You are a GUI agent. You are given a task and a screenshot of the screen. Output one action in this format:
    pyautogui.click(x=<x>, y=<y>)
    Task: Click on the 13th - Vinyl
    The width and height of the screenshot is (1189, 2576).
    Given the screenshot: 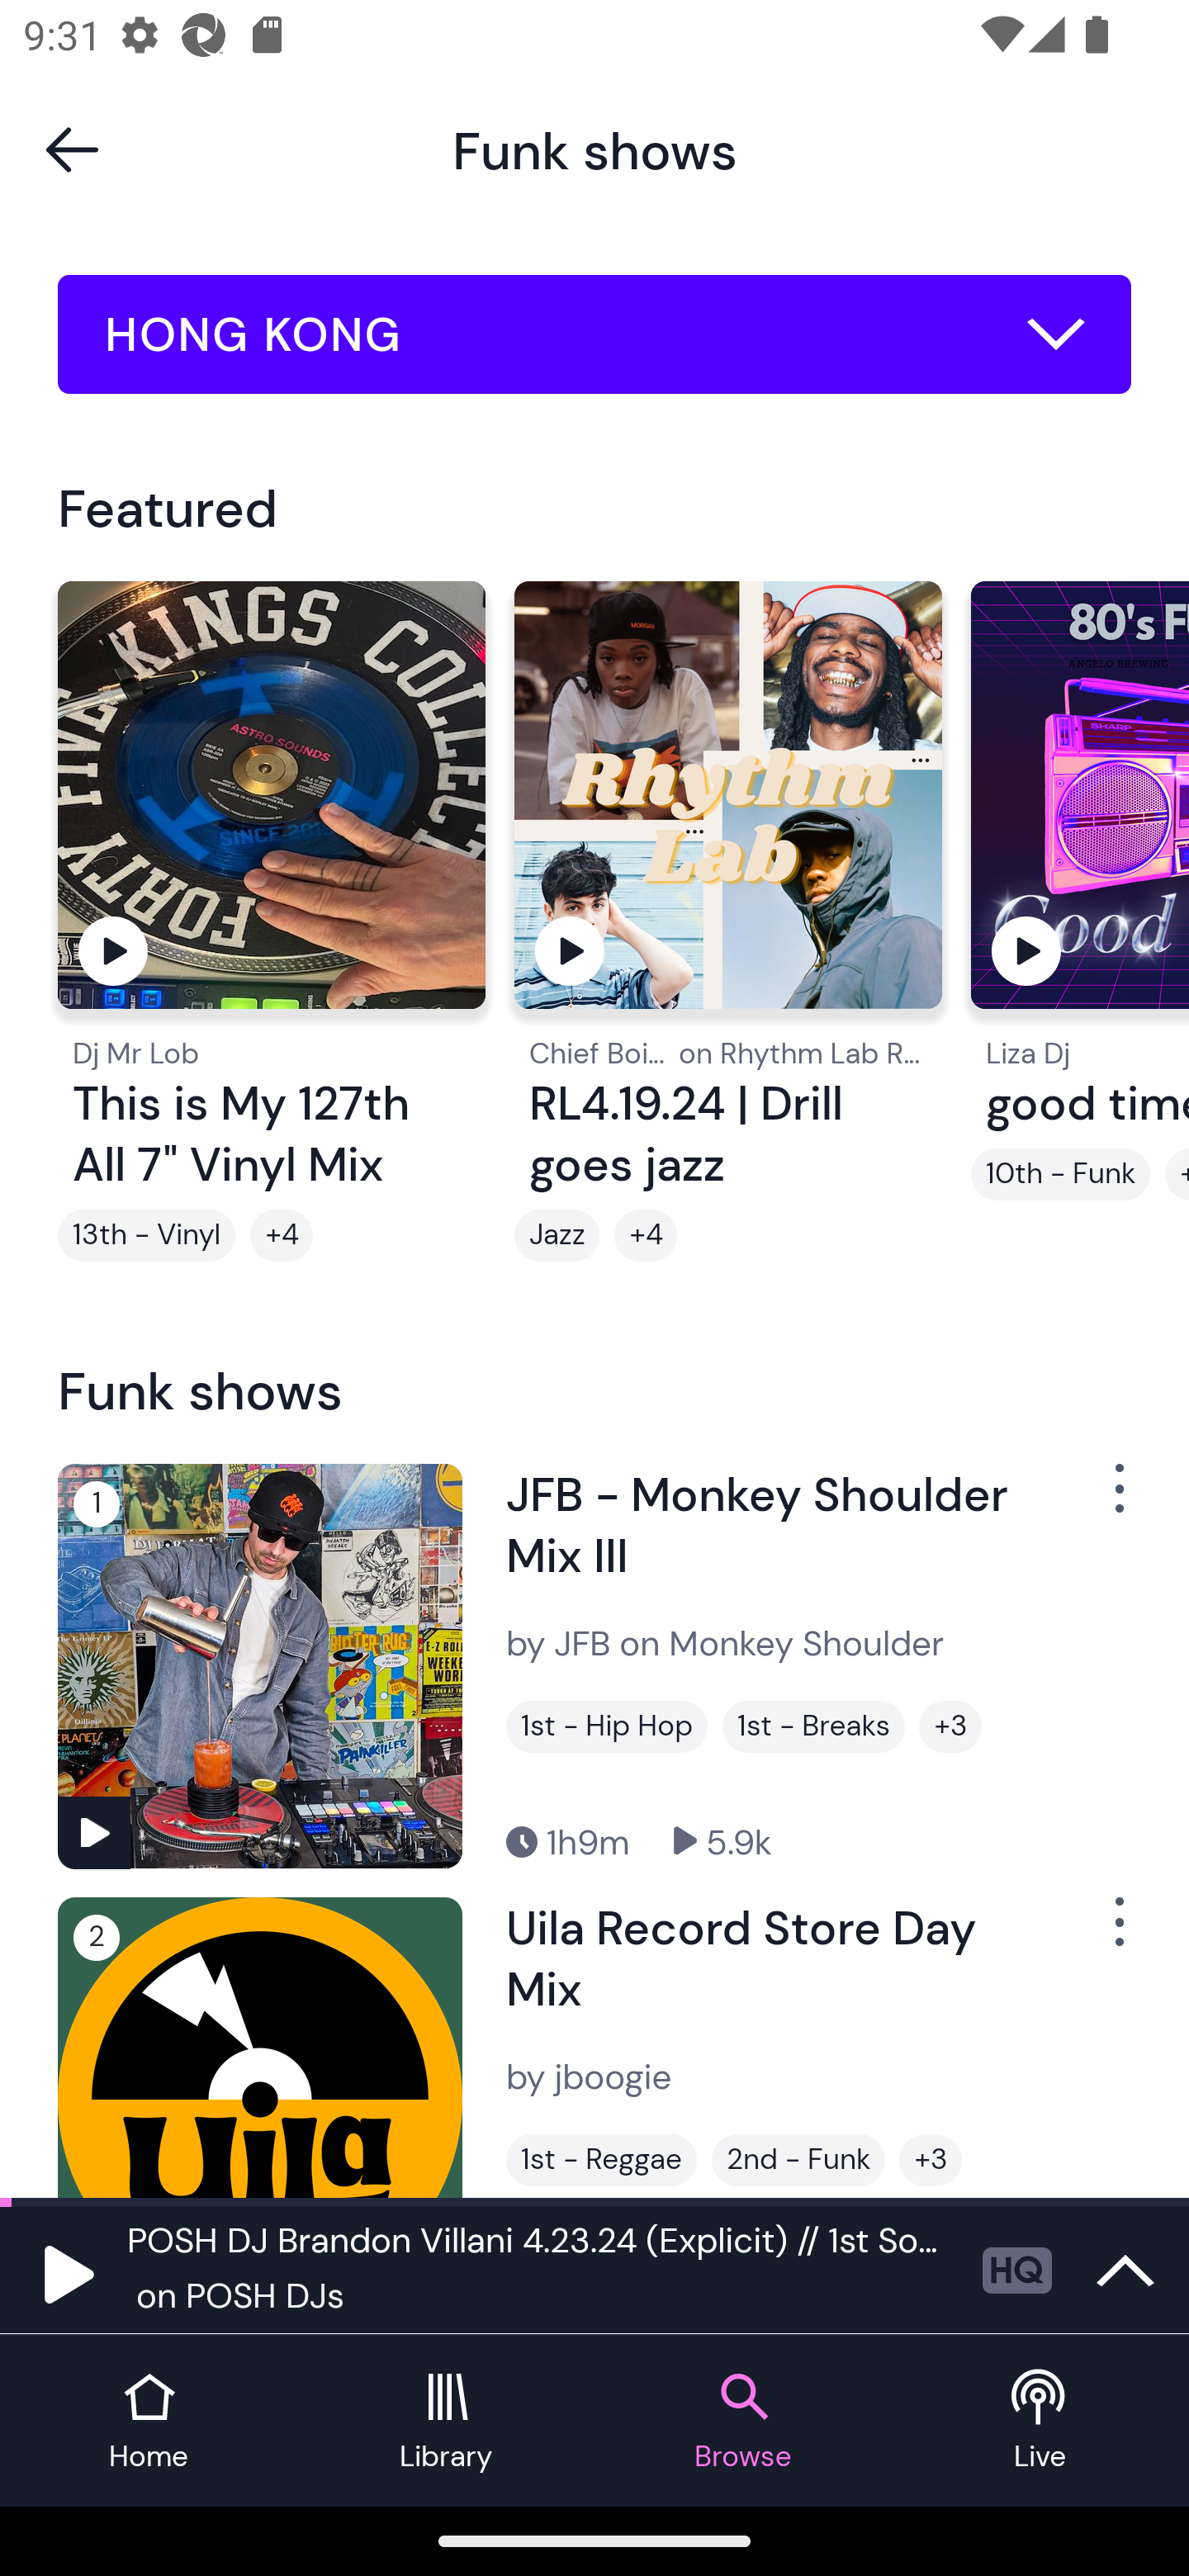 What is the action you would take?
    pyautogui.click(x=147, y=1236)
    